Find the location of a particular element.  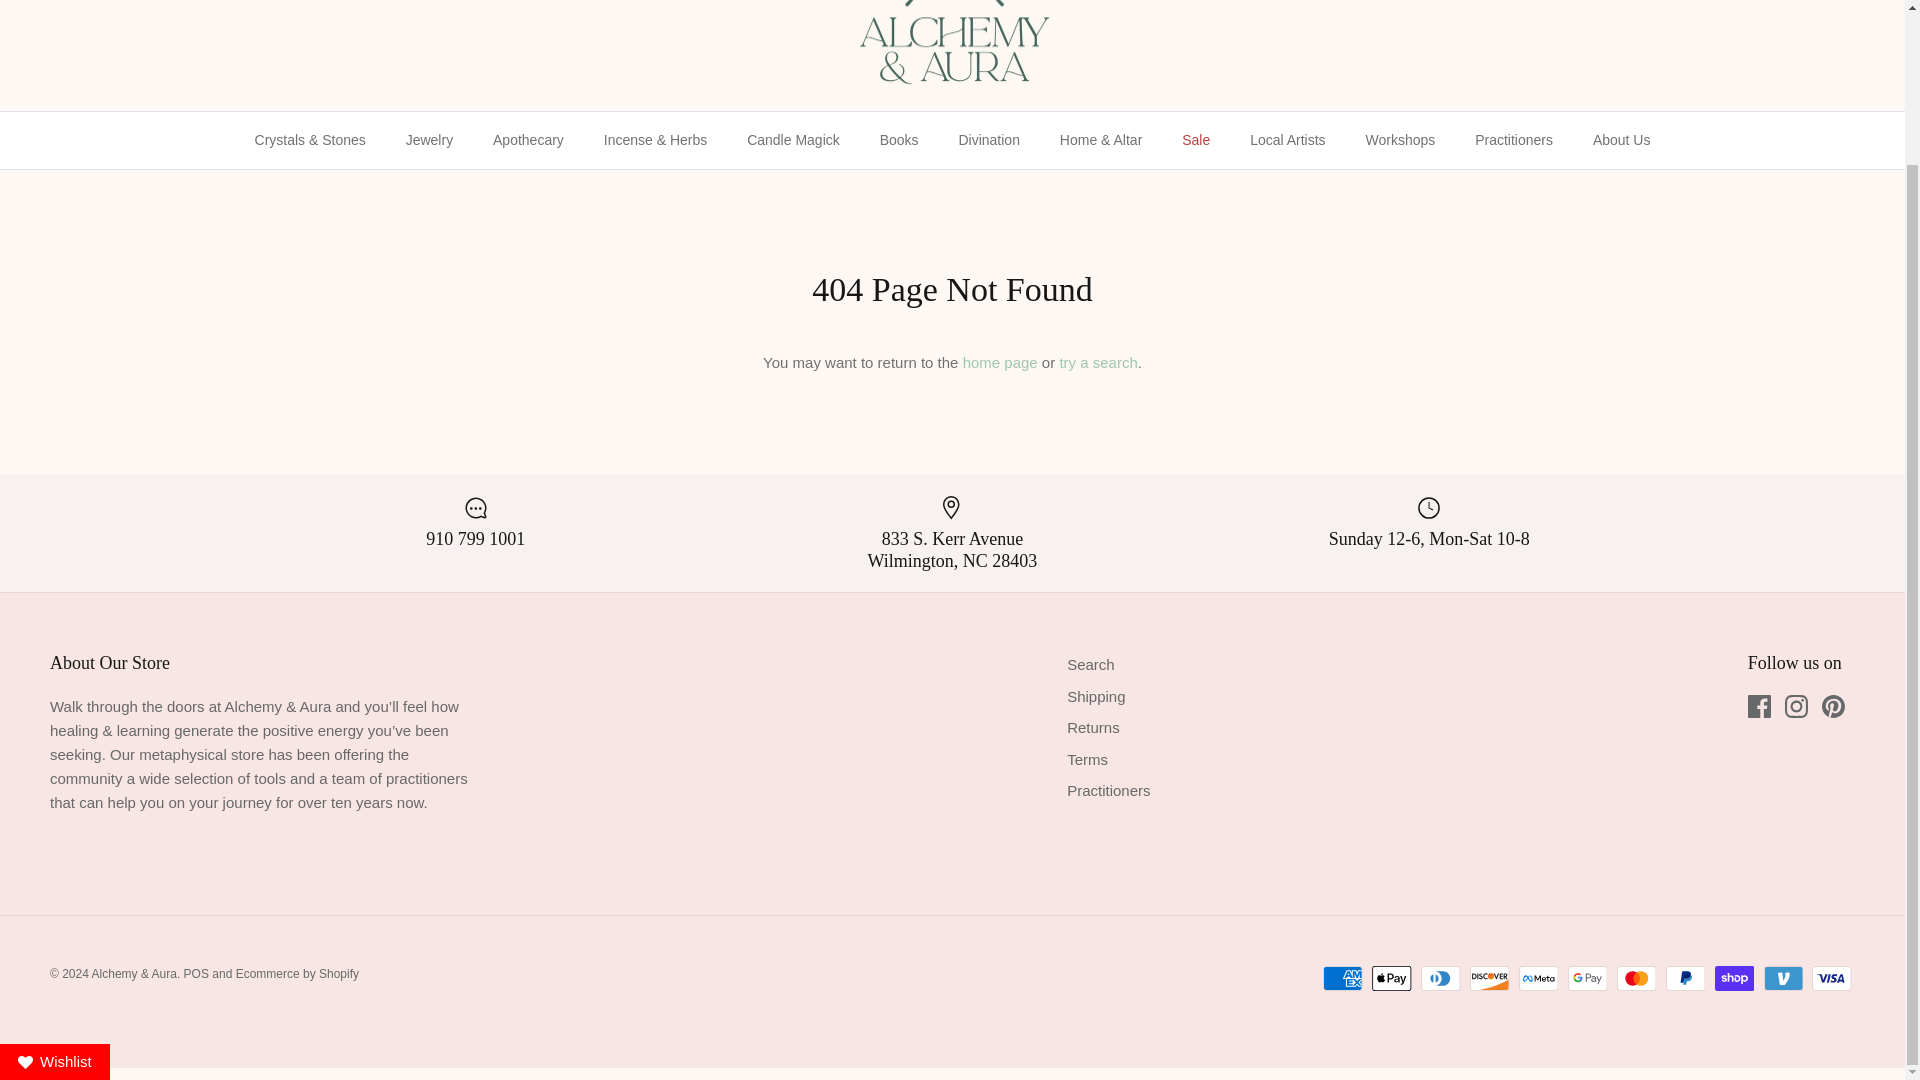

Pinterest is located at coordinates (1834, 706).